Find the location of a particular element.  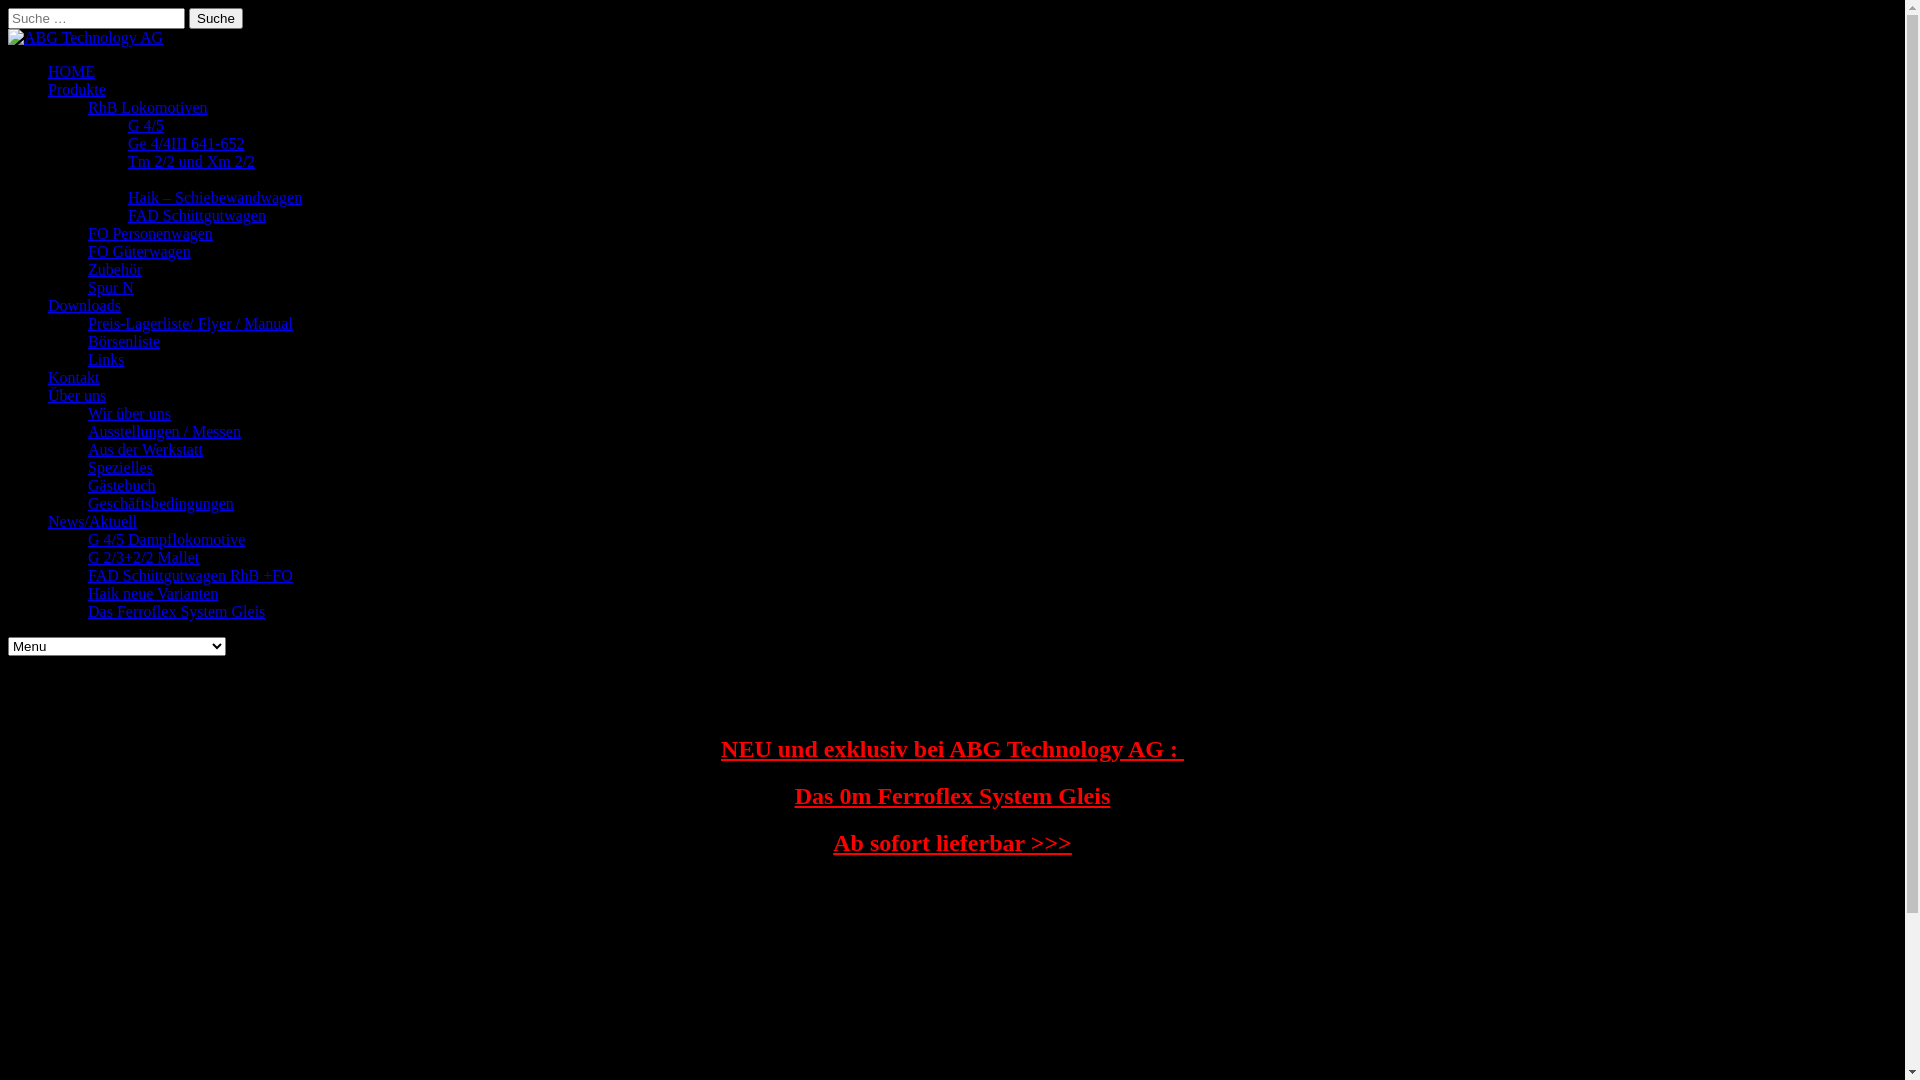

Links is located at coordinates (106, 360).